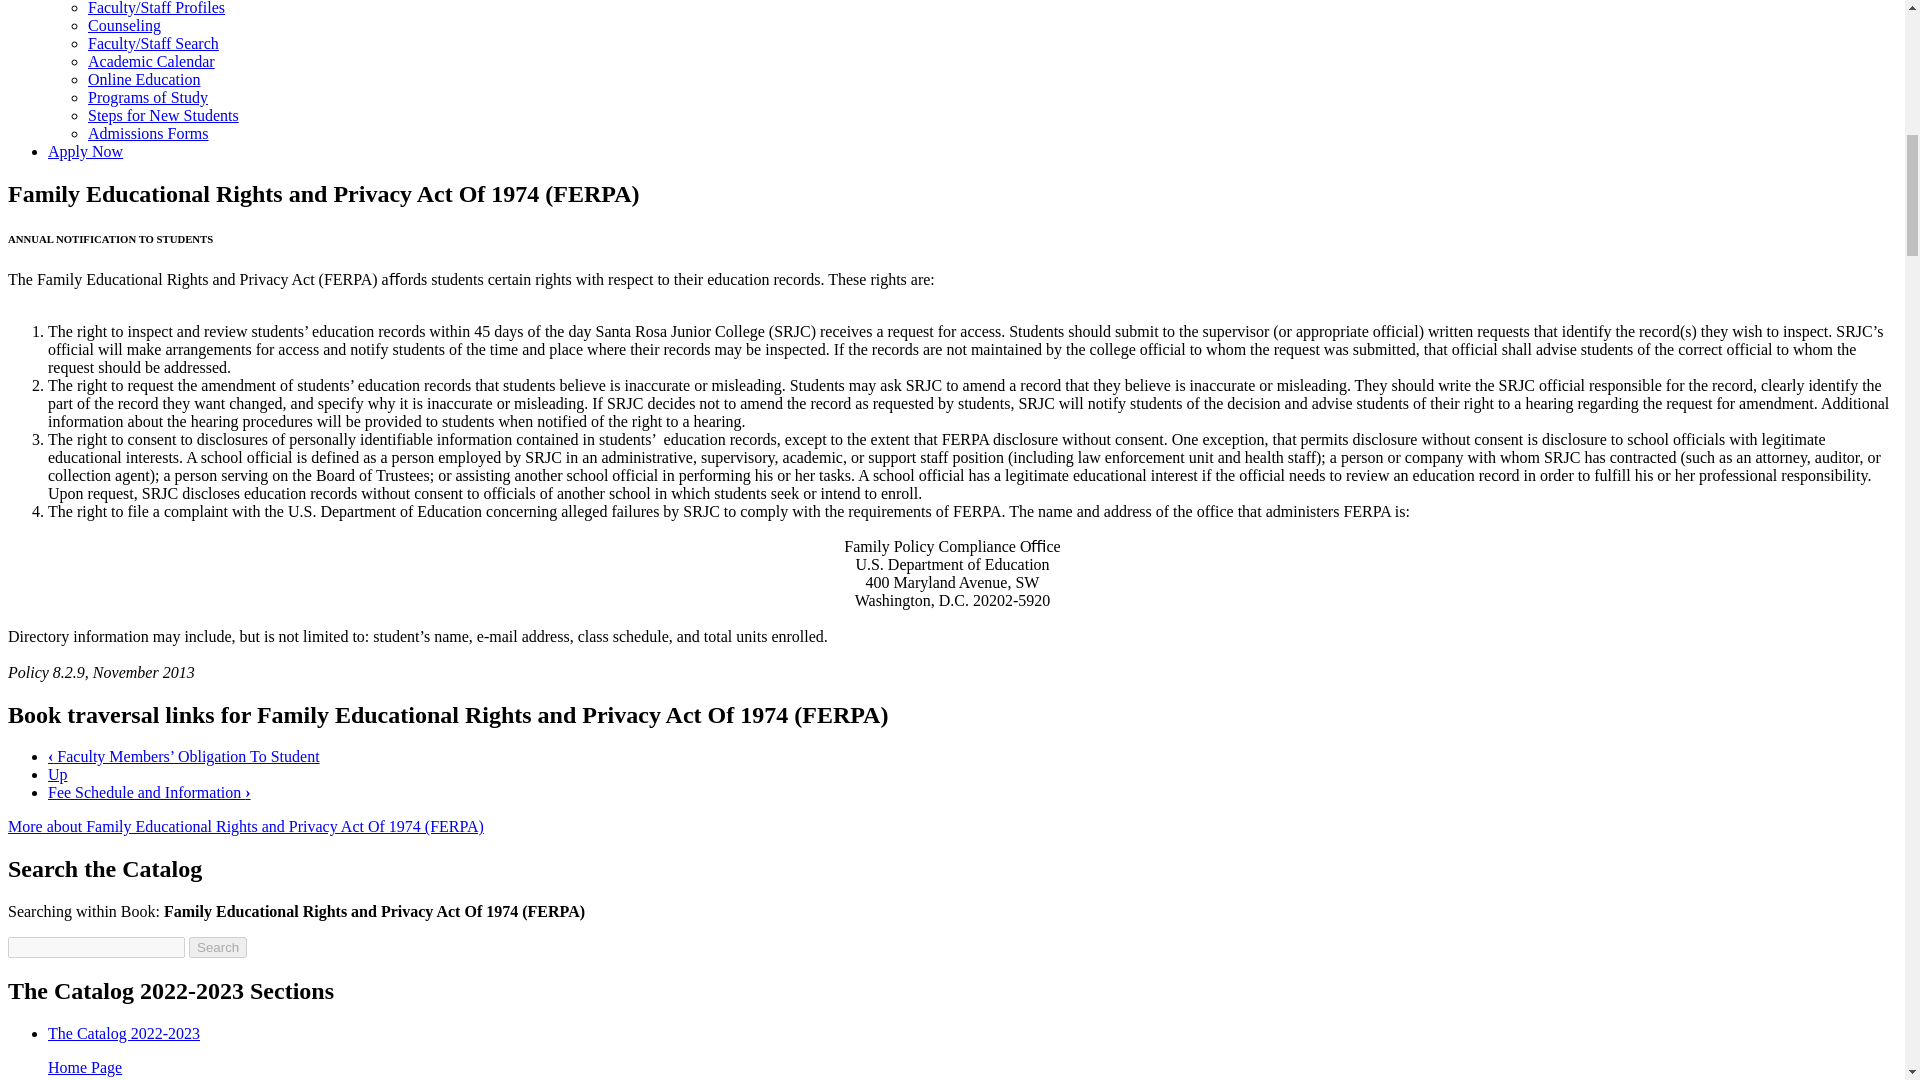 This screenshot has height=1080, width=1920. What do you see at coordinates (163, 115) in the screenshot?
I see `Steps for New Students` at bounding box center [163, 115].